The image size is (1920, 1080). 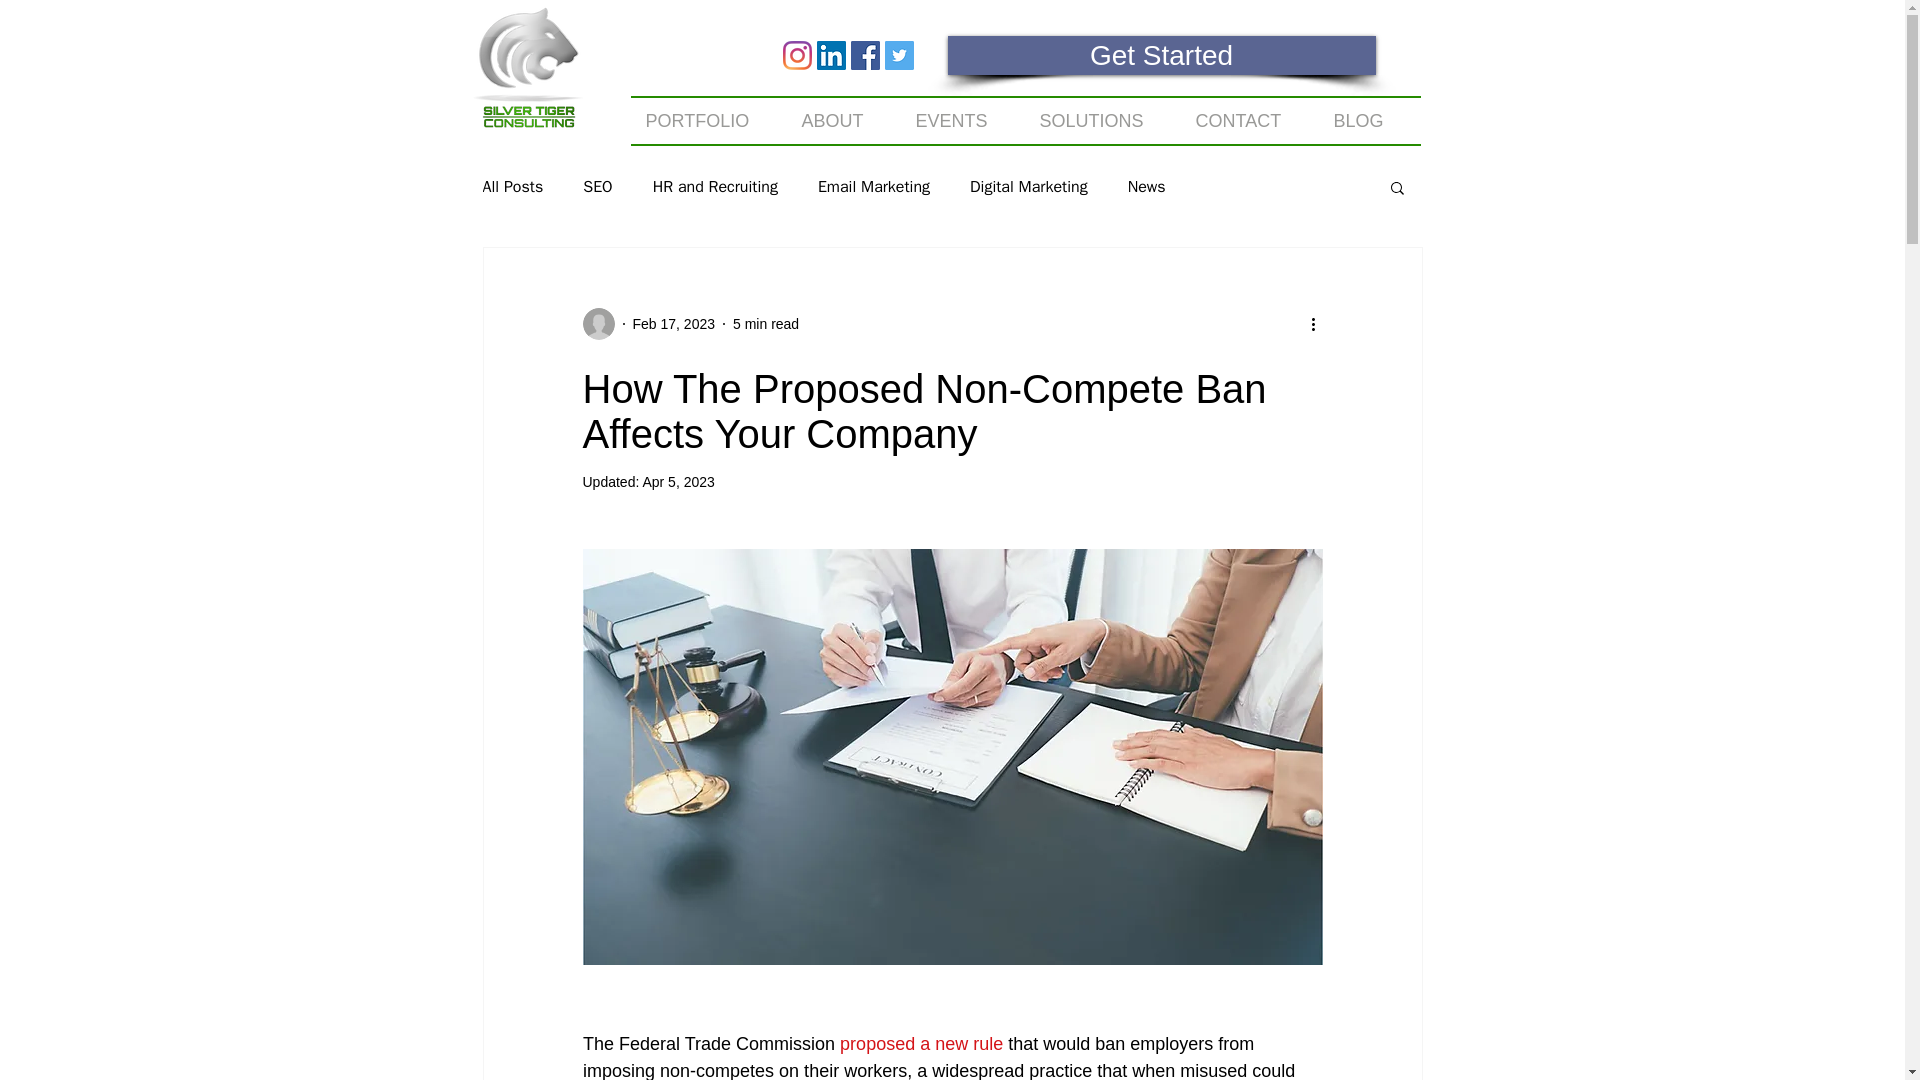 I want to click on CONTACT, so click(x=1248, y=120).